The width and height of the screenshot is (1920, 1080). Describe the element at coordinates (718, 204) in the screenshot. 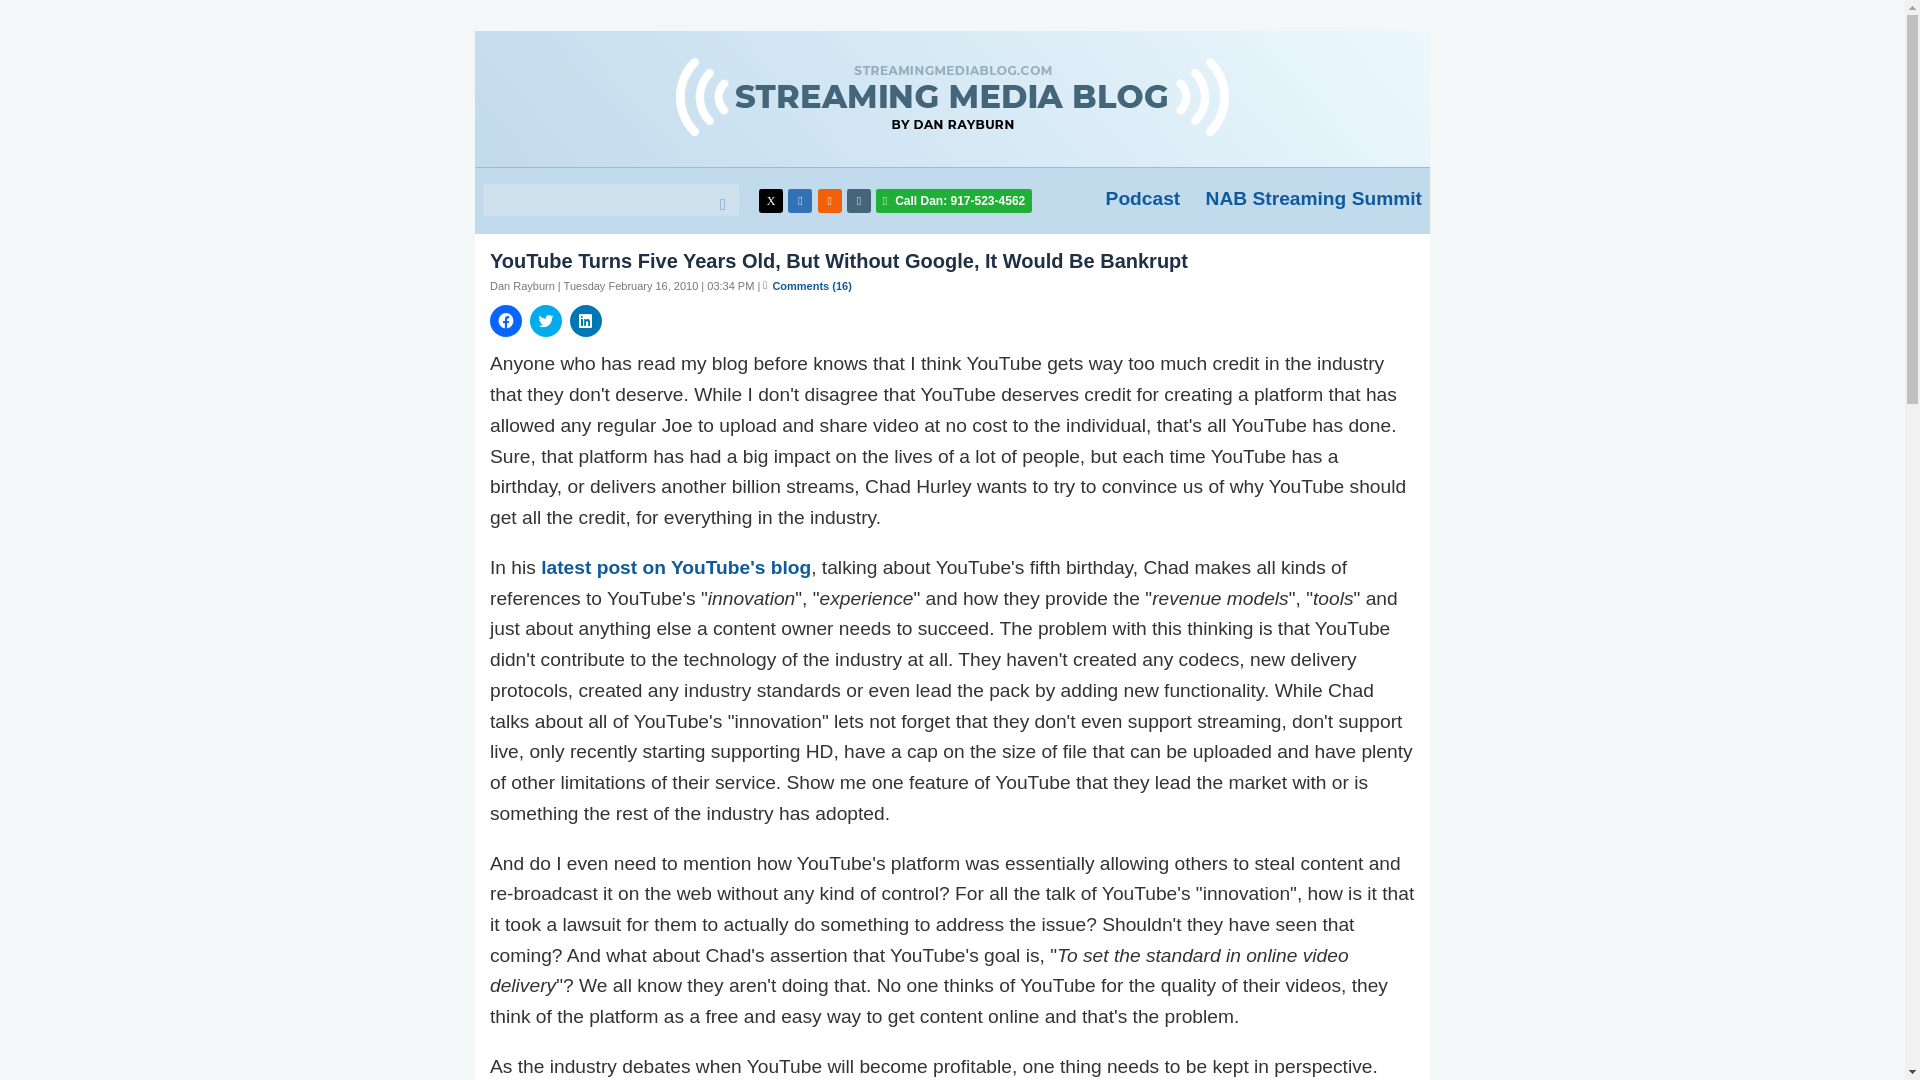

I see `Search` at that location.